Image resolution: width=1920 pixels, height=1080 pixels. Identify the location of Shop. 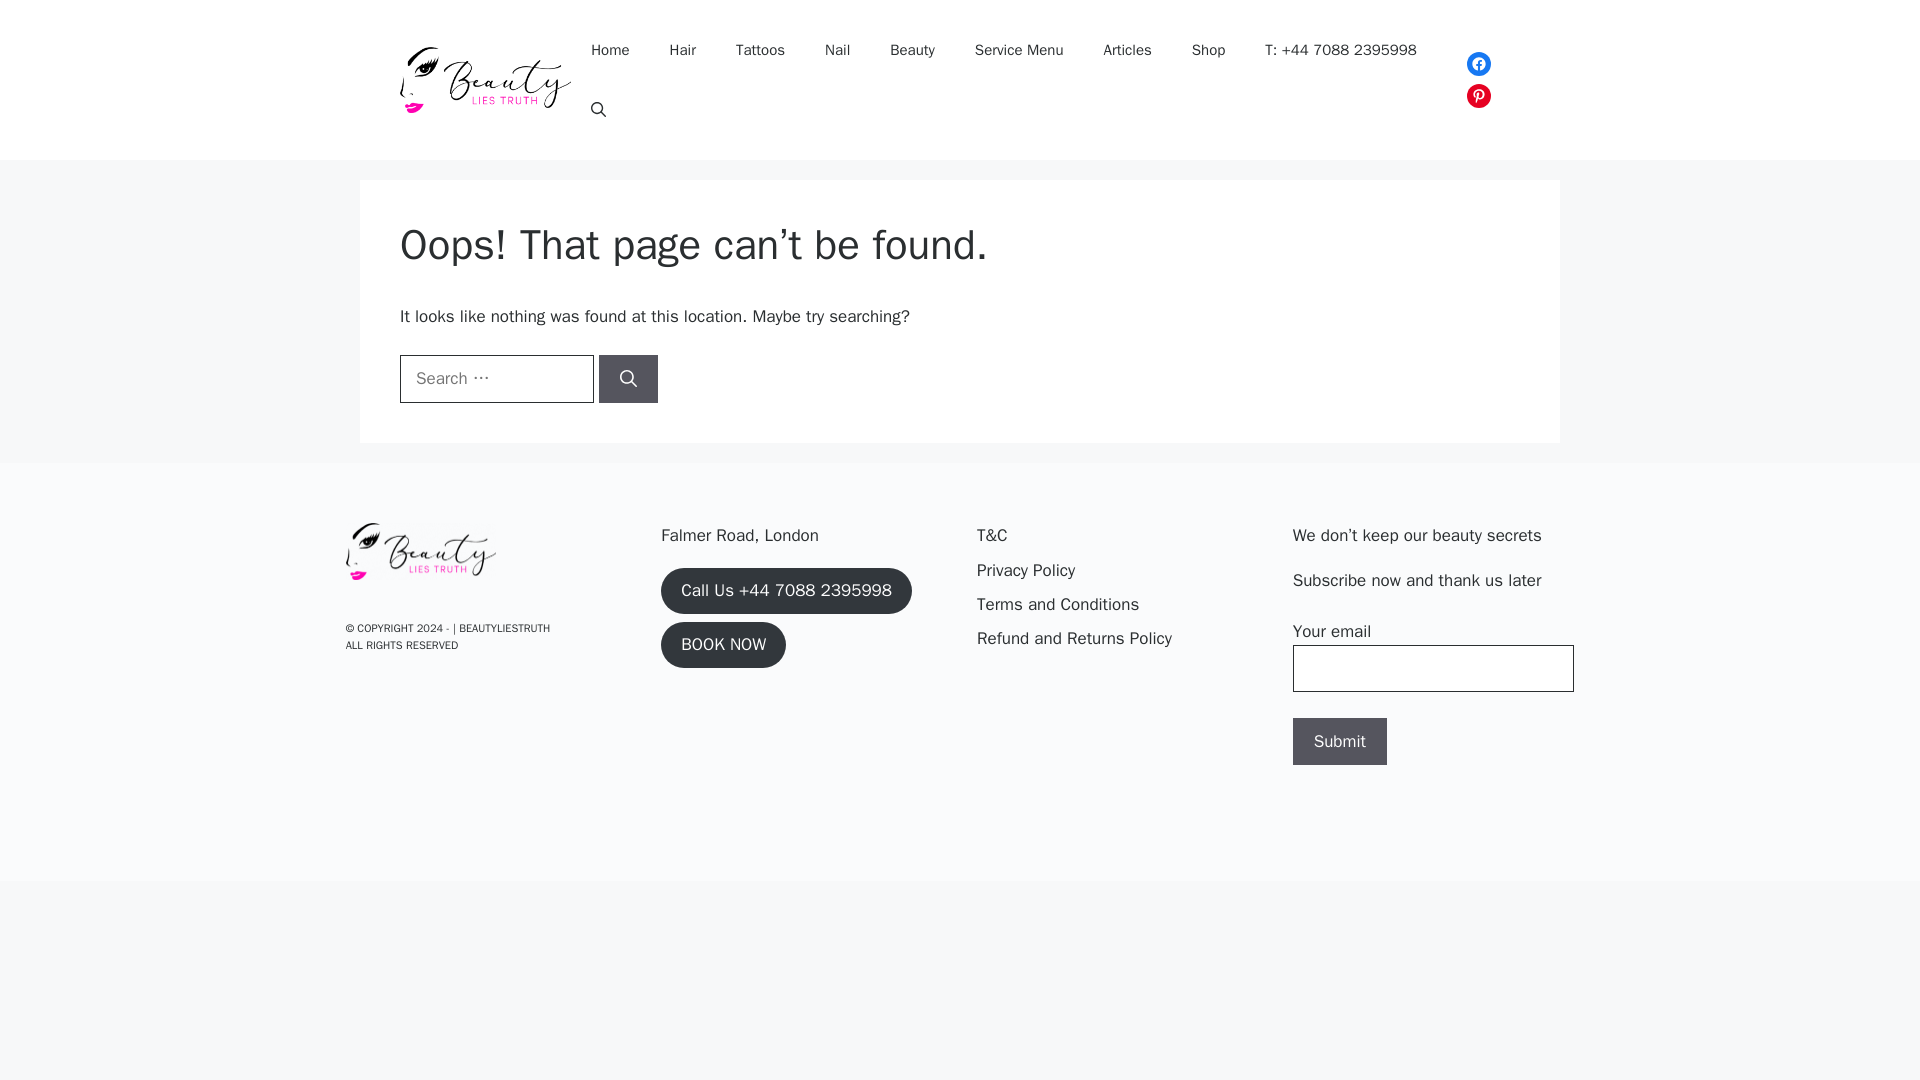
(1208, 50).